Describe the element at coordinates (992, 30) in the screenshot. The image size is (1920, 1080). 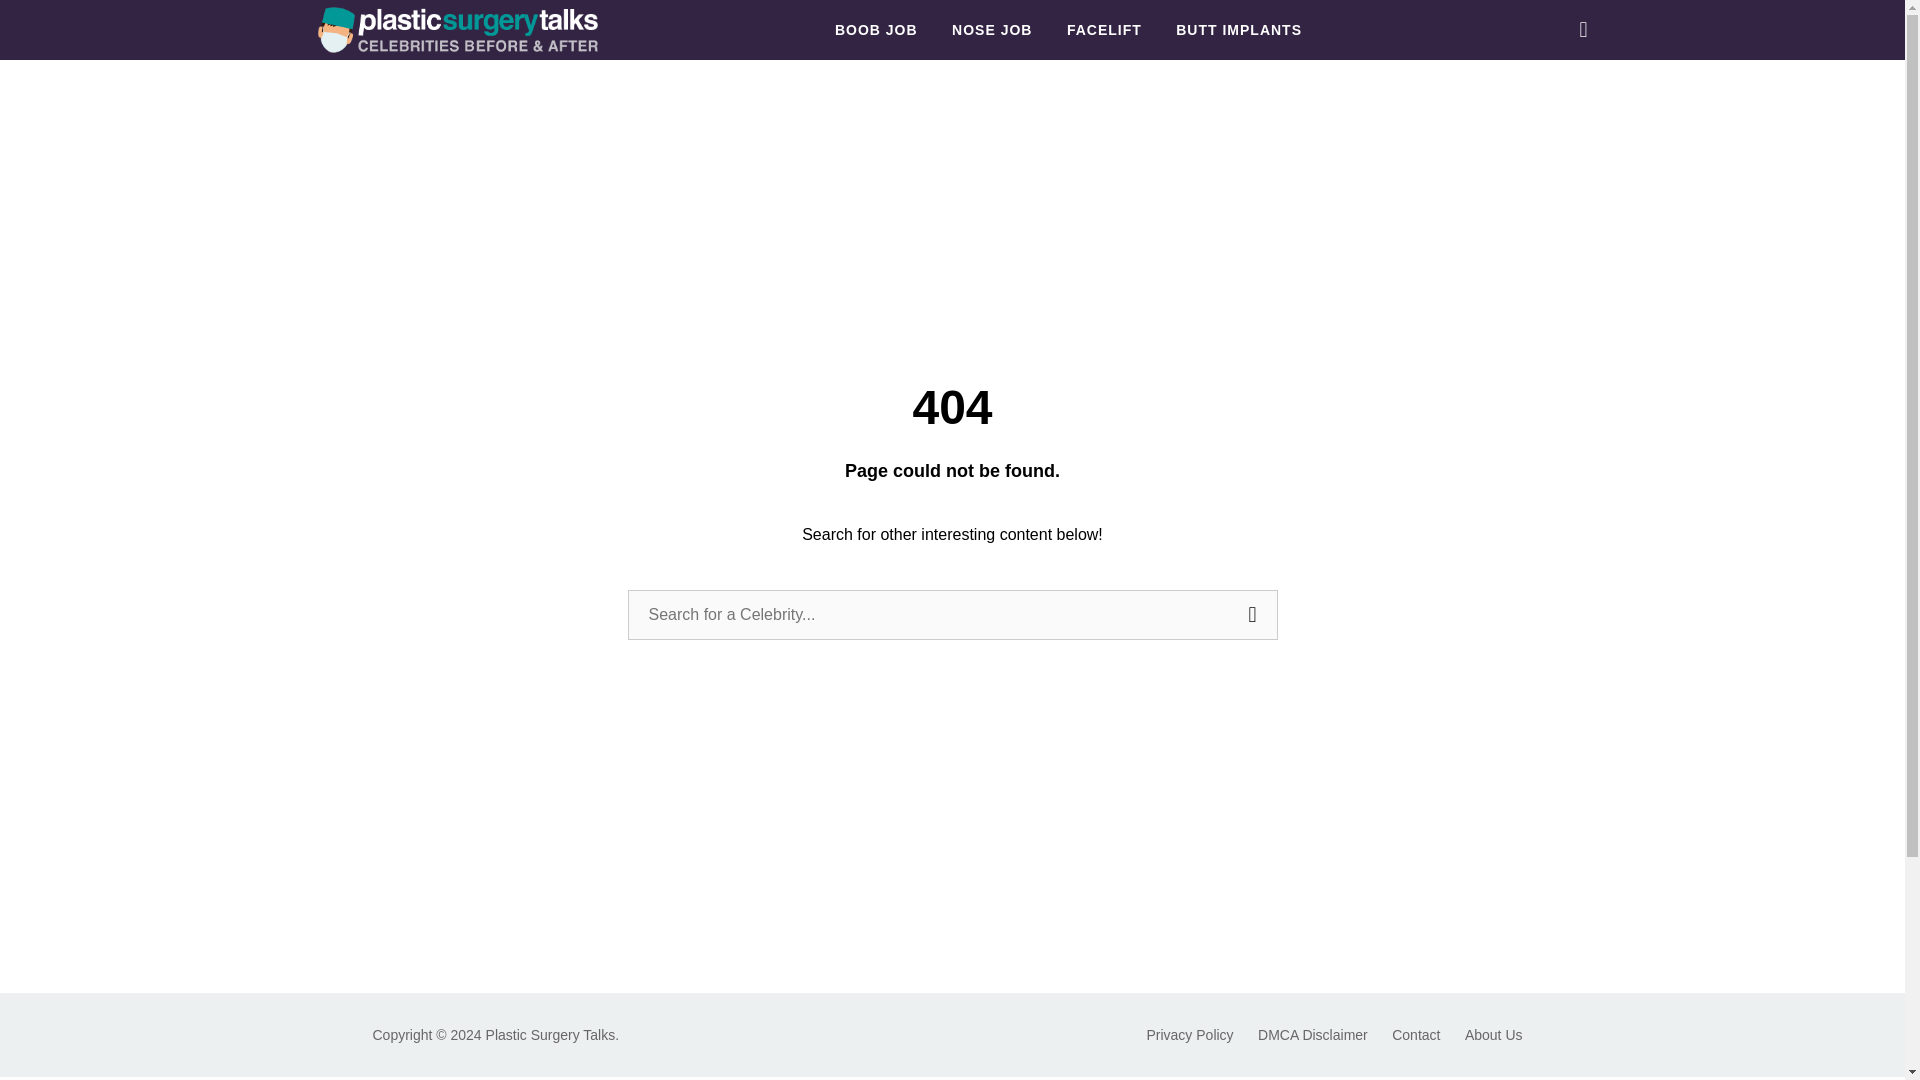
I see `NOSE JOB` at that location.